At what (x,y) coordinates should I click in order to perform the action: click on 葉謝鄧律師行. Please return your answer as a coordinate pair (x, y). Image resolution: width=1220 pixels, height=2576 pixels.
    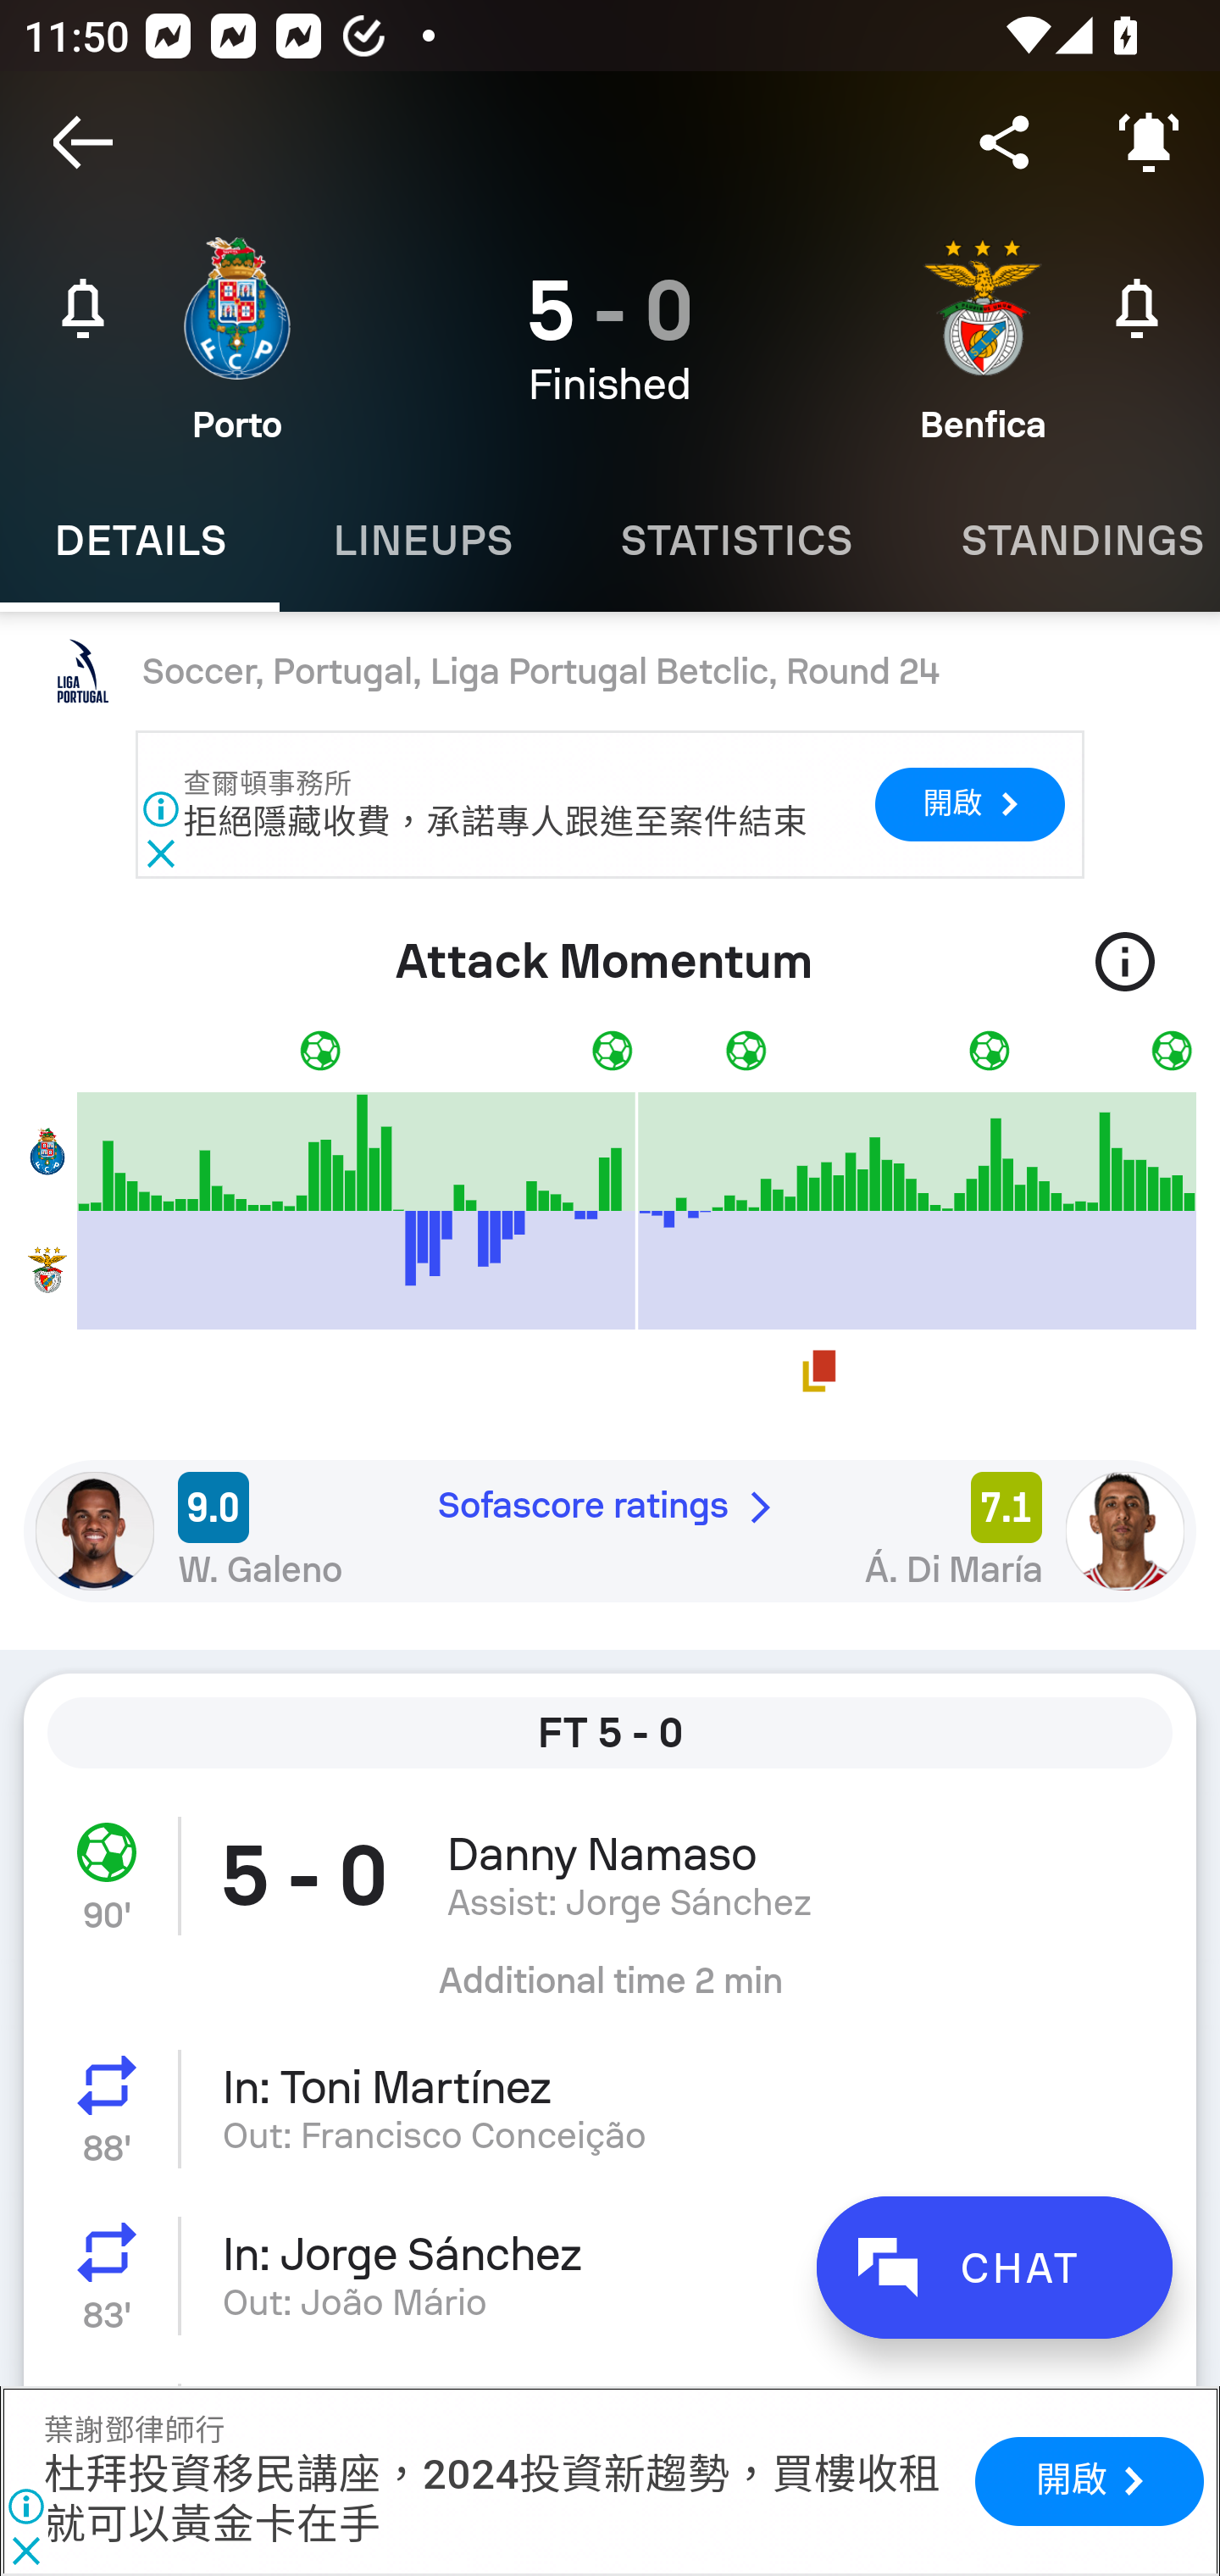
    Looking at the image, I should click on (134, 2433).